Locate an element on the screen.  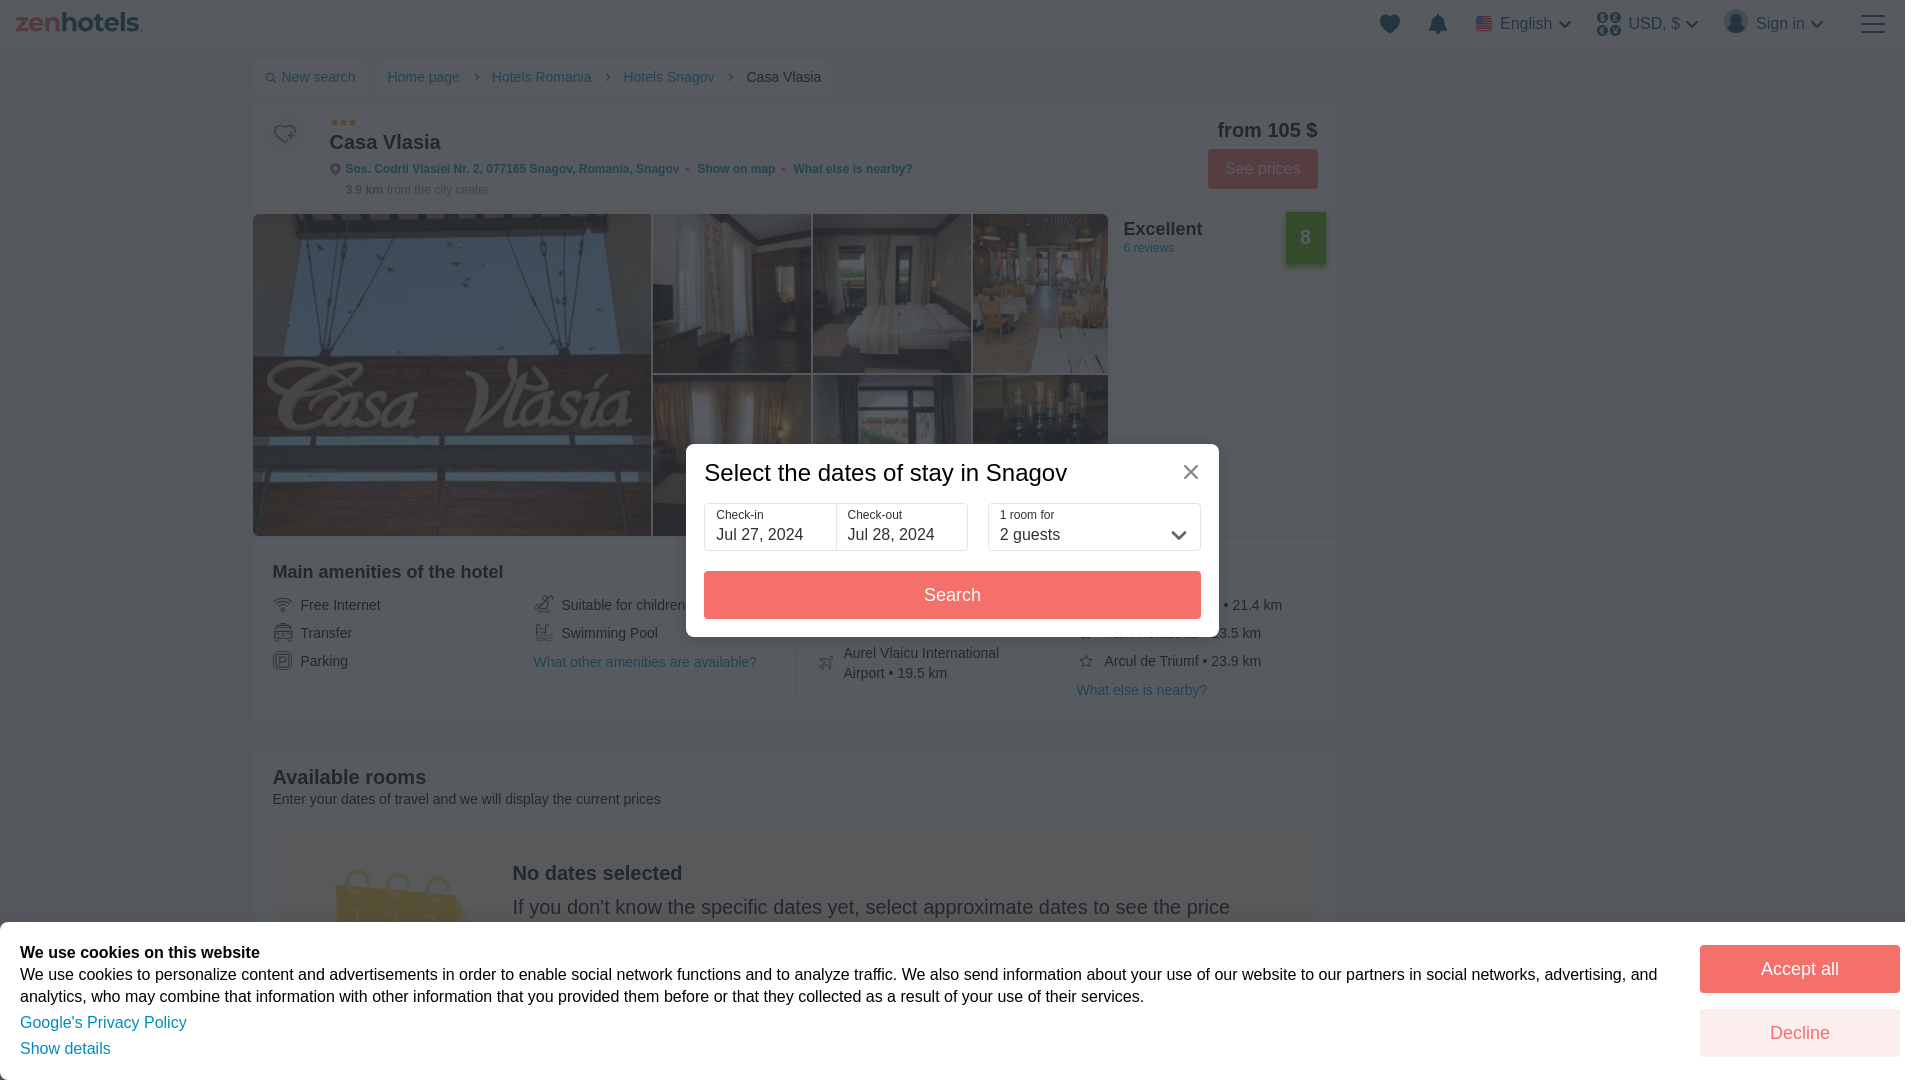
Show details is located at coordinates (65, 1048).